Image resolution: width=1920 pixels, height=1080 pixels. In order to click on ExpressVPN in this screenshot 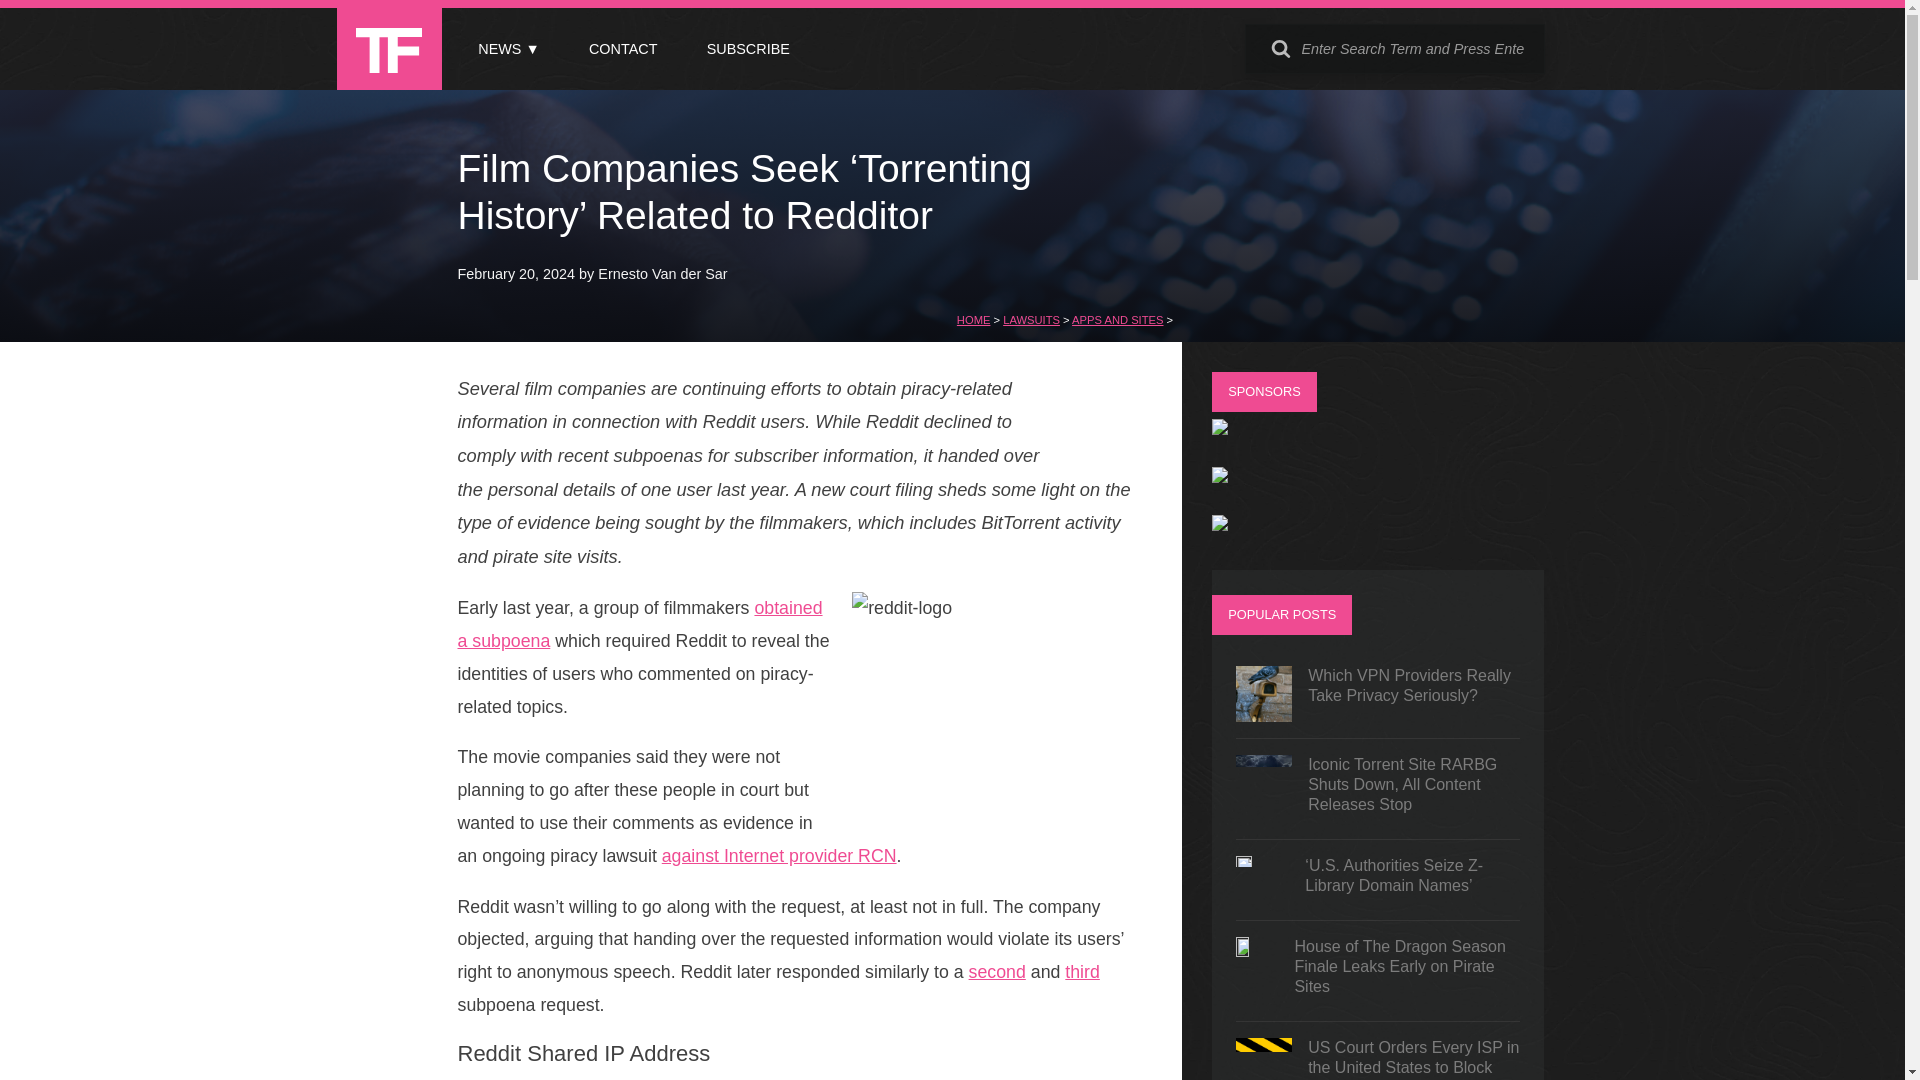, I will do `click(1220, 477)`.